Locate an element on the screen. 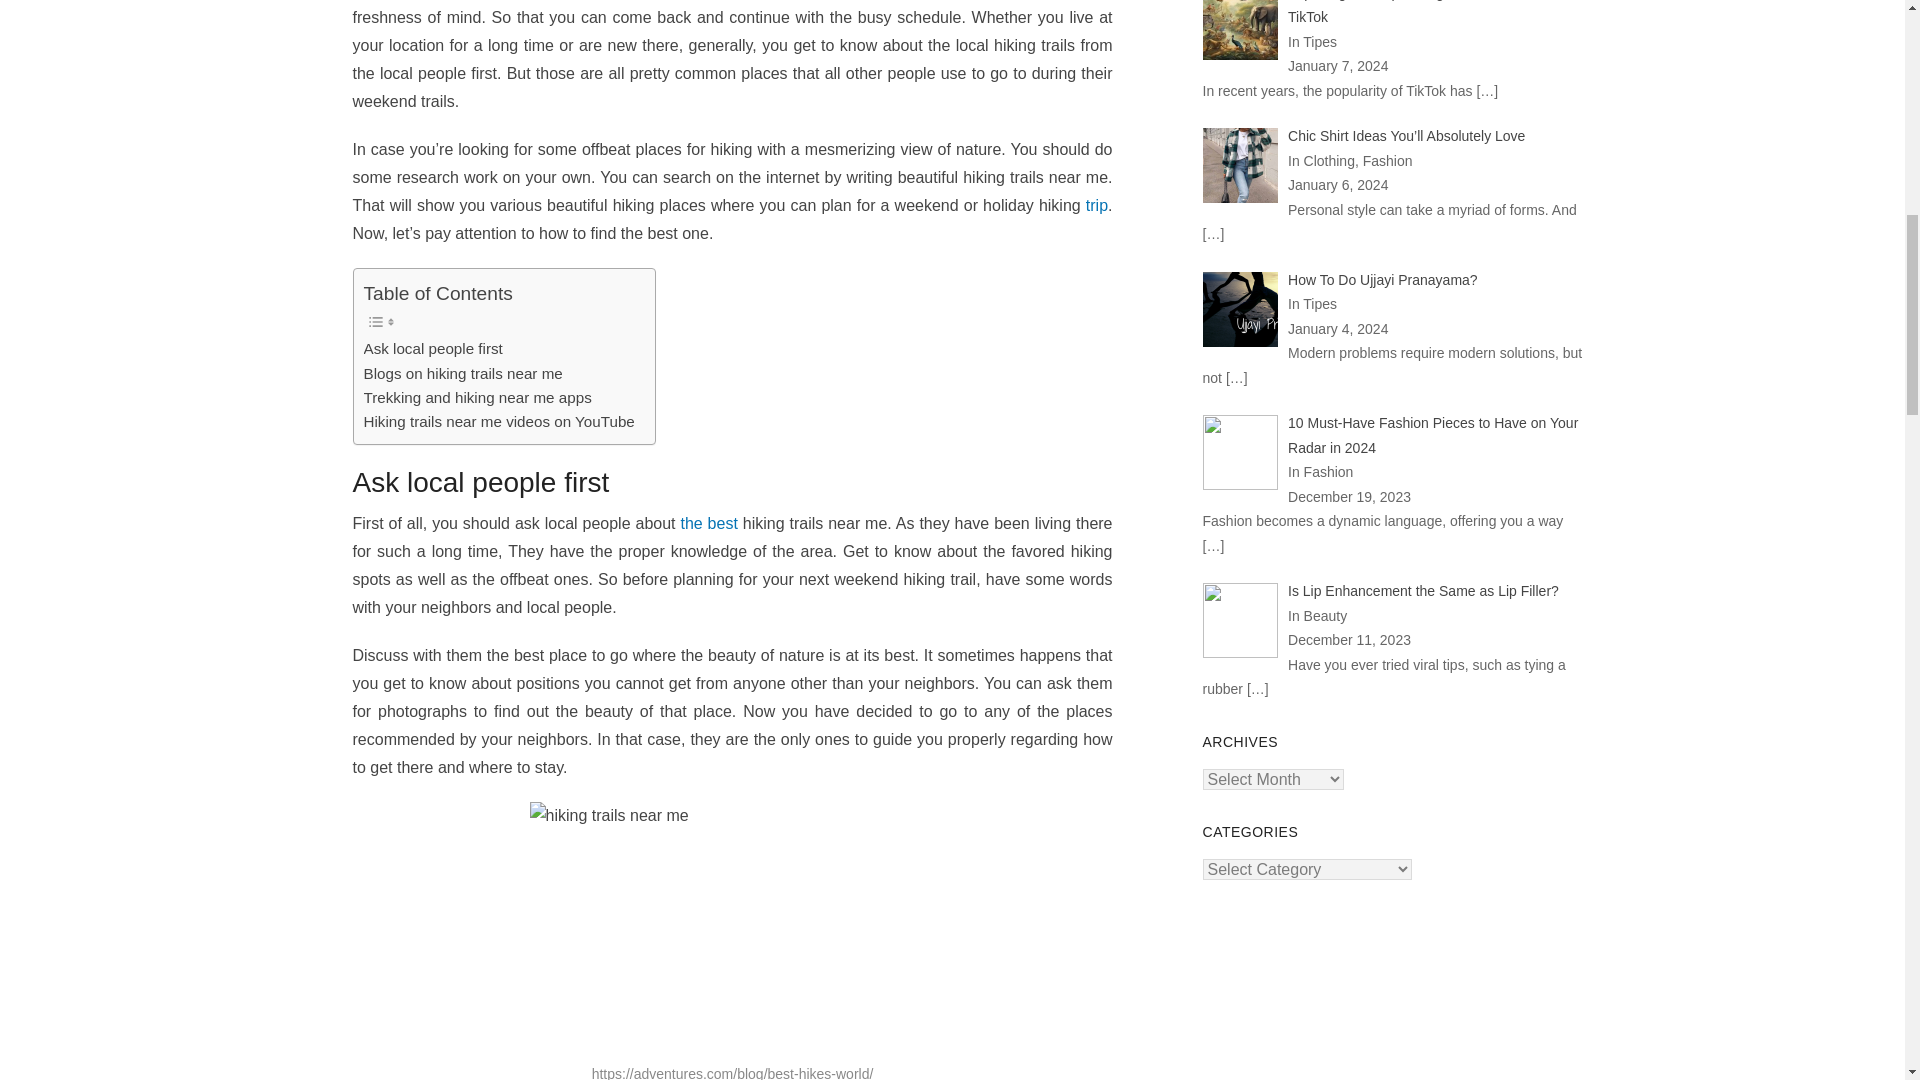 This screenshot has height=1080, width=1920. Hiking trails near me videos on YouTube is located at coordinates (500, 422).